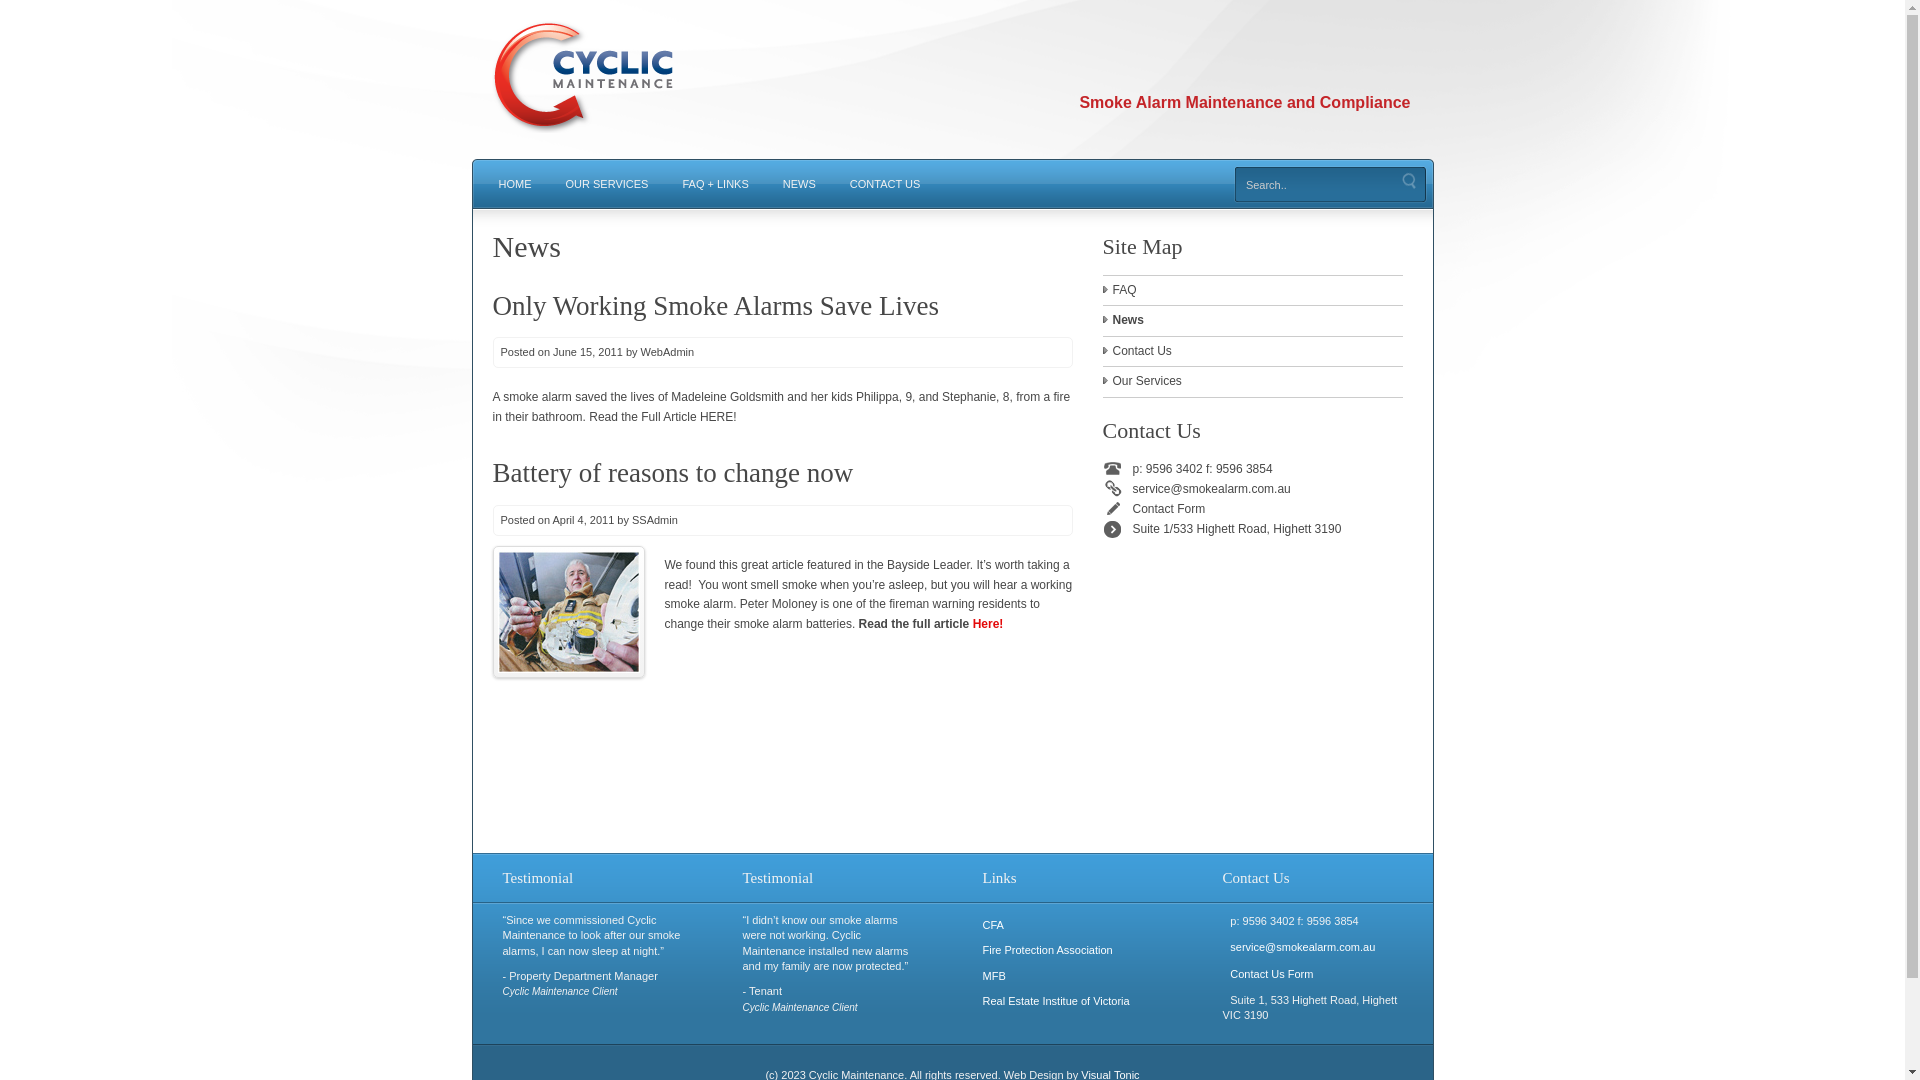 The height and width of the screenshot is (1080, 1920). Describe the element at coordinates (1056, 1001) in the screenshot. I see `Real Estate Institue of Victoria` at that location.